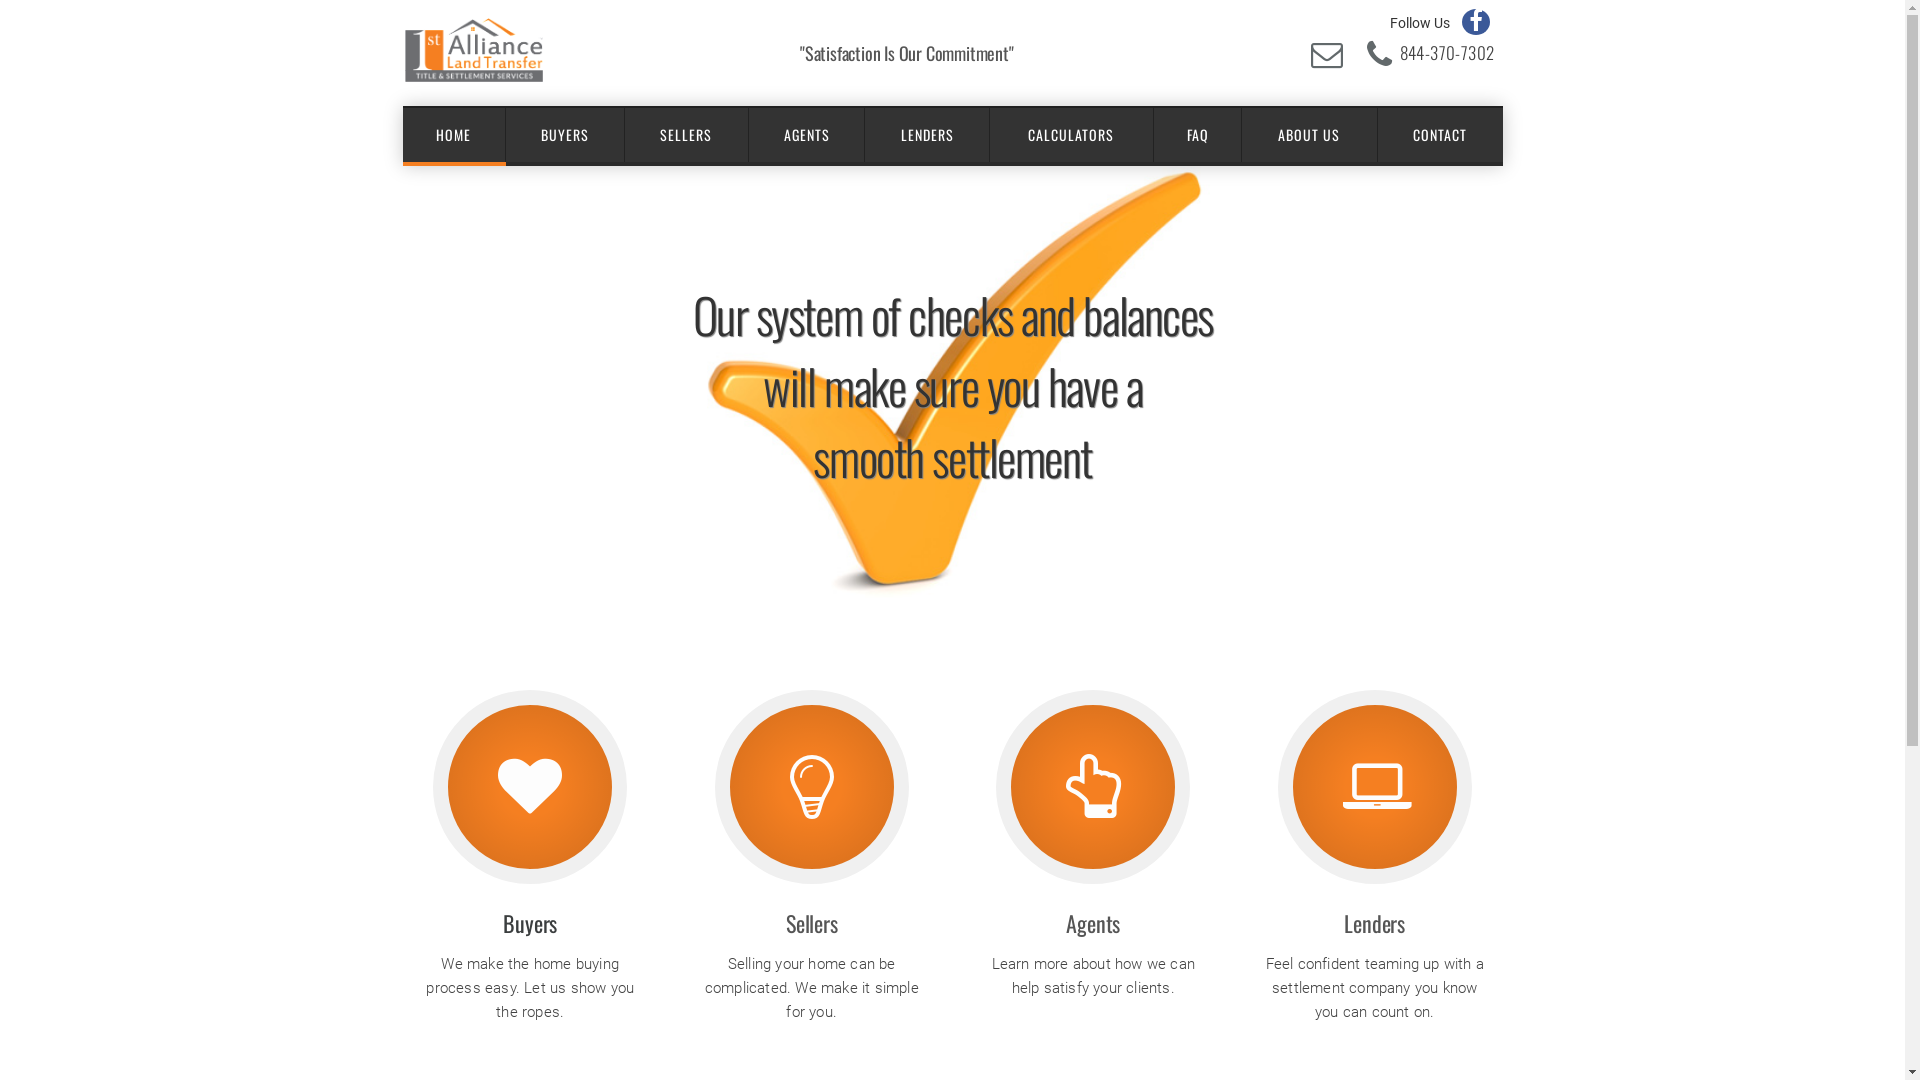 This screenshot has width=1920, height=1080. I want to click on AGENTS, so click(808, 135).